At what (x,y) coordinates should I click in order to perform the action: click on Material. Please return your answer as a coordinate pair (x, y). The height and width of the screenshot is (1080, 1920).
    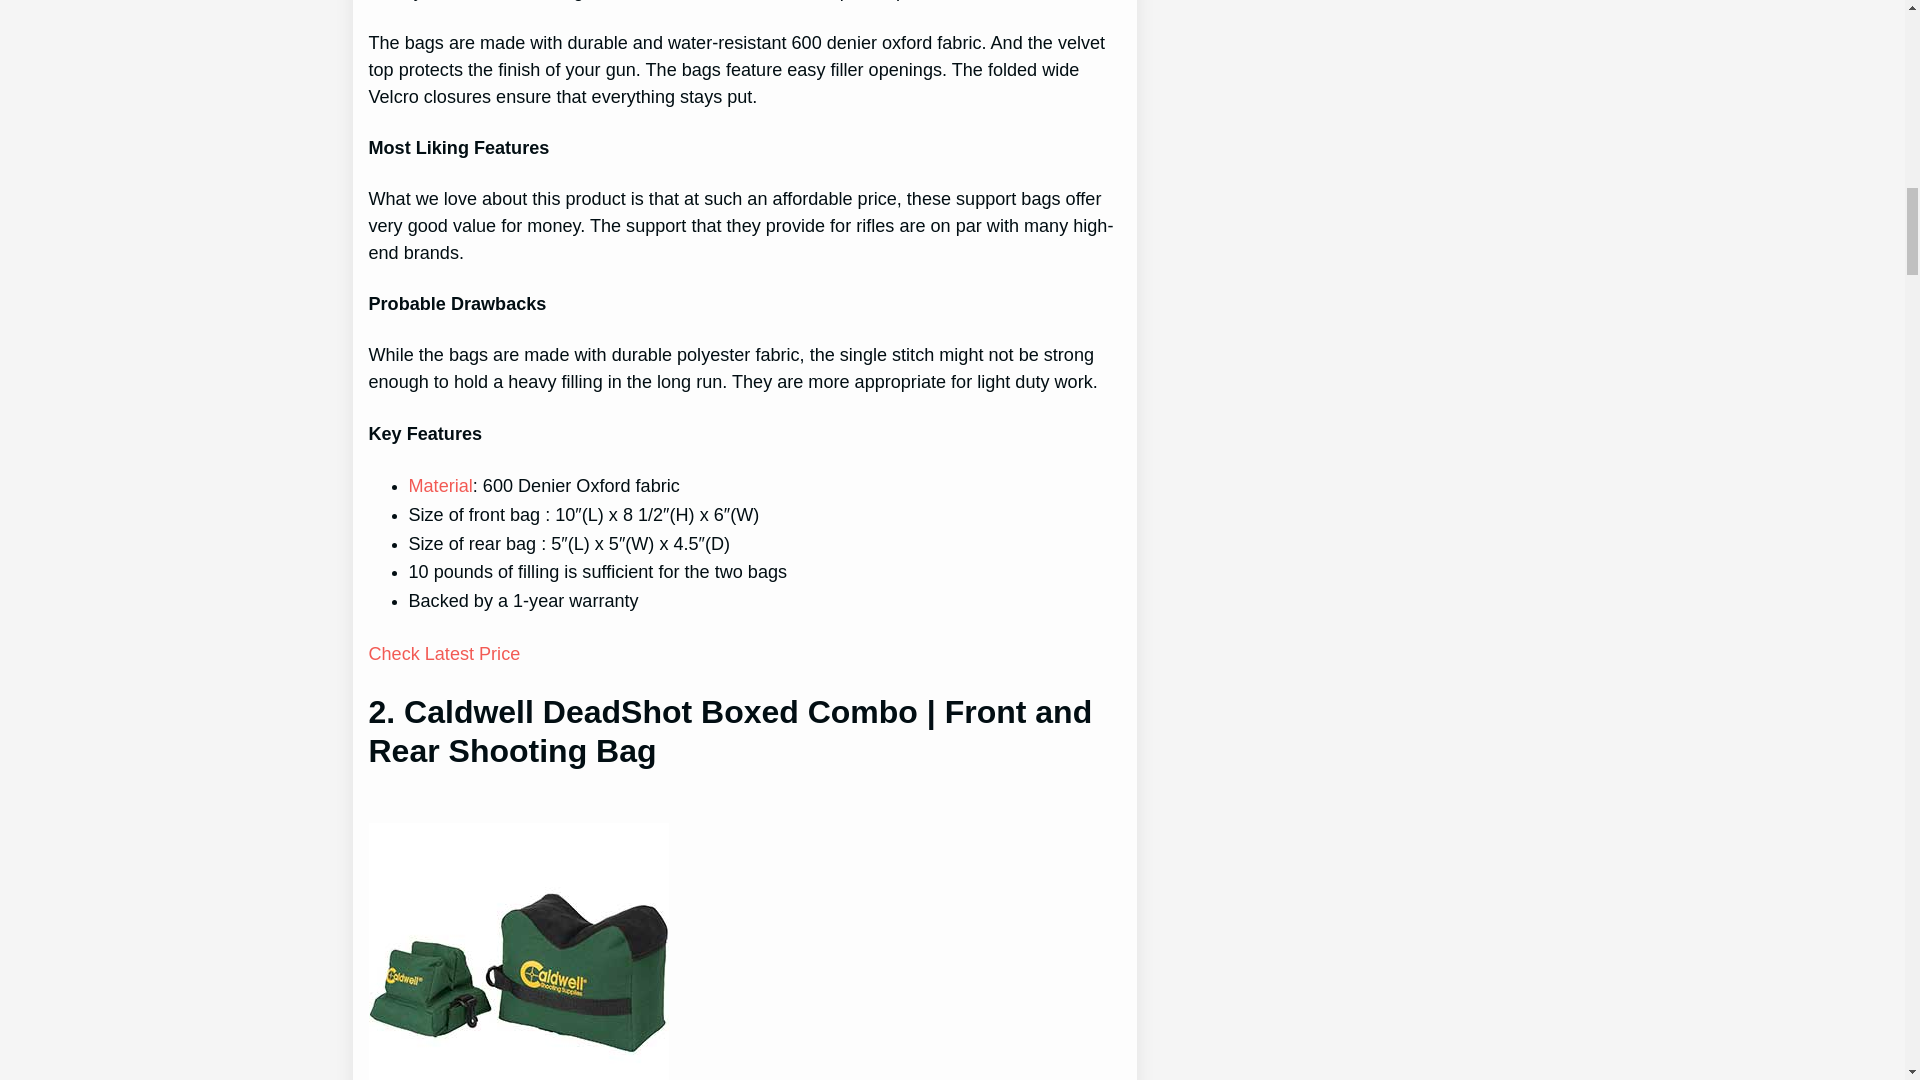
    Looking at the image, I should click on (440, 486).